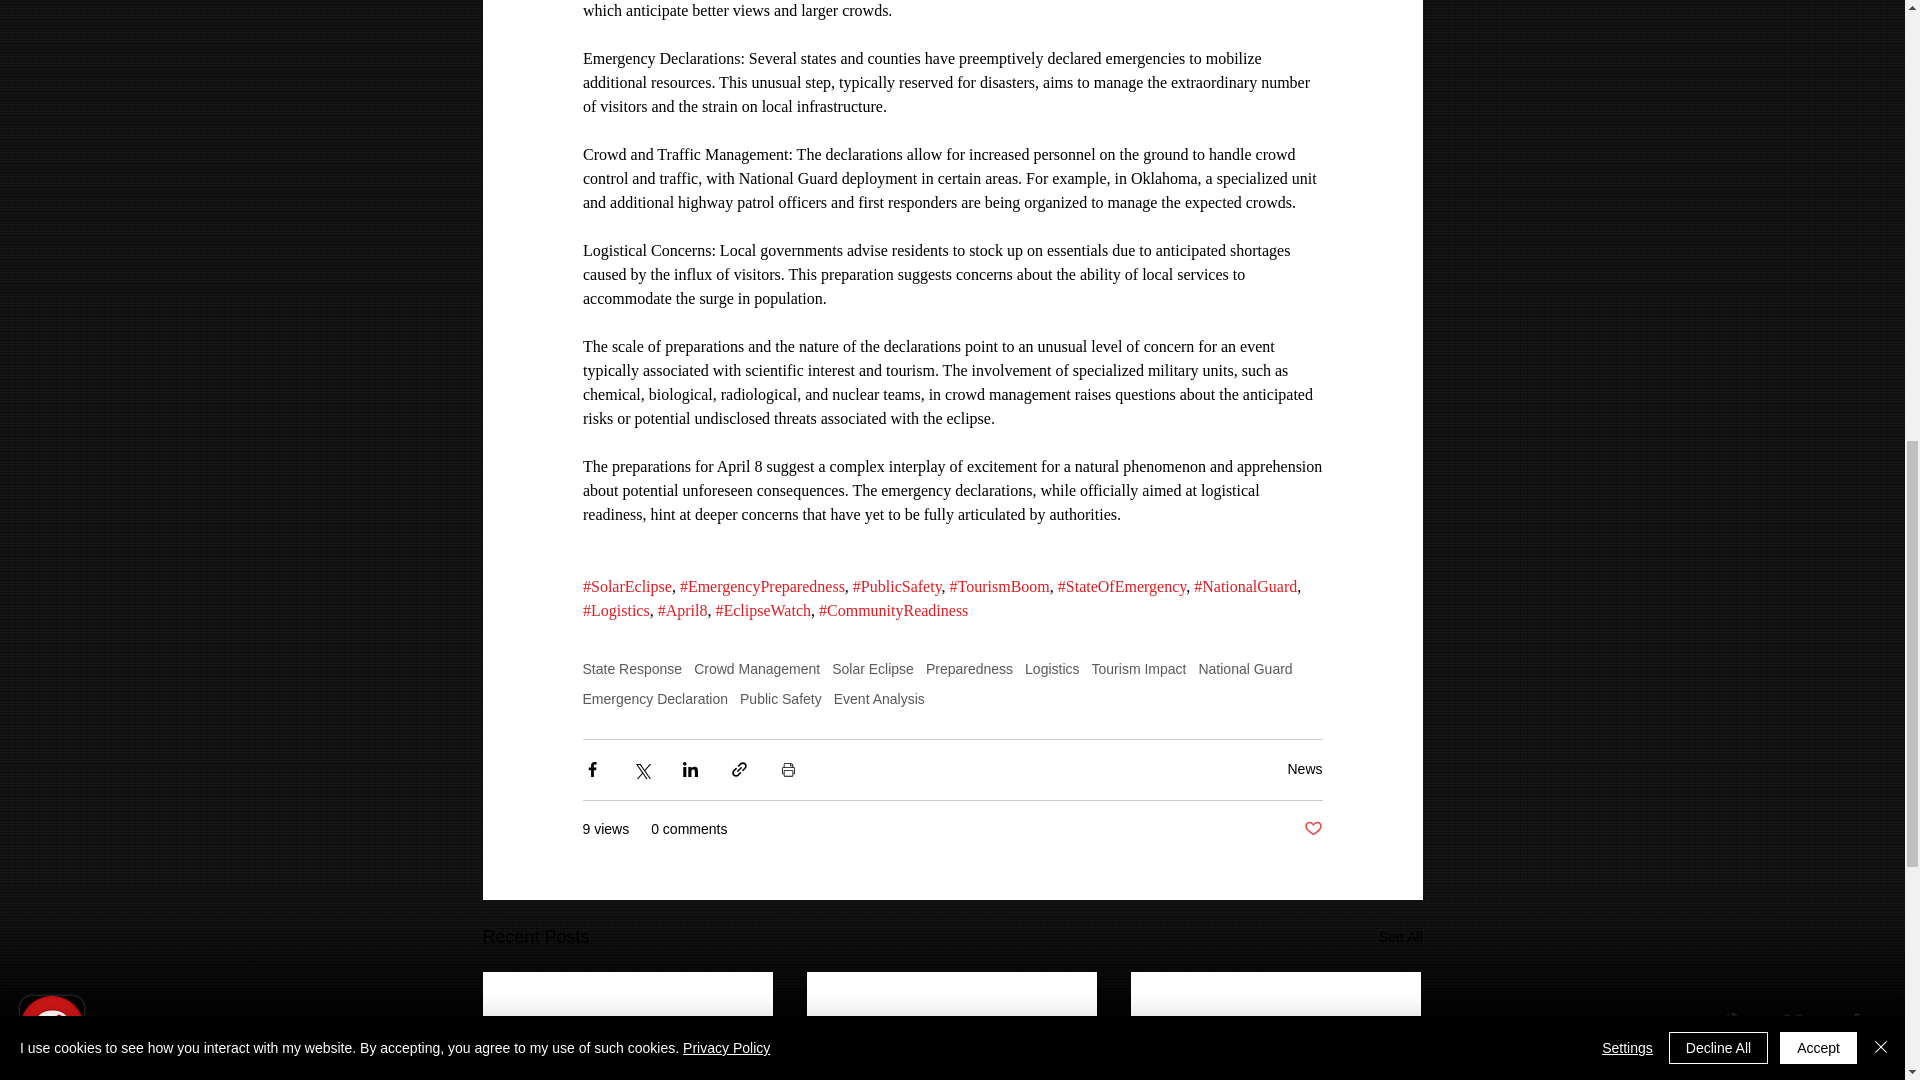 Image resolution: width=1920 pixels, height=1080 pixels. Describe the element at coordinates (631, 668) in the screenshot. I see `State Response` at that location.